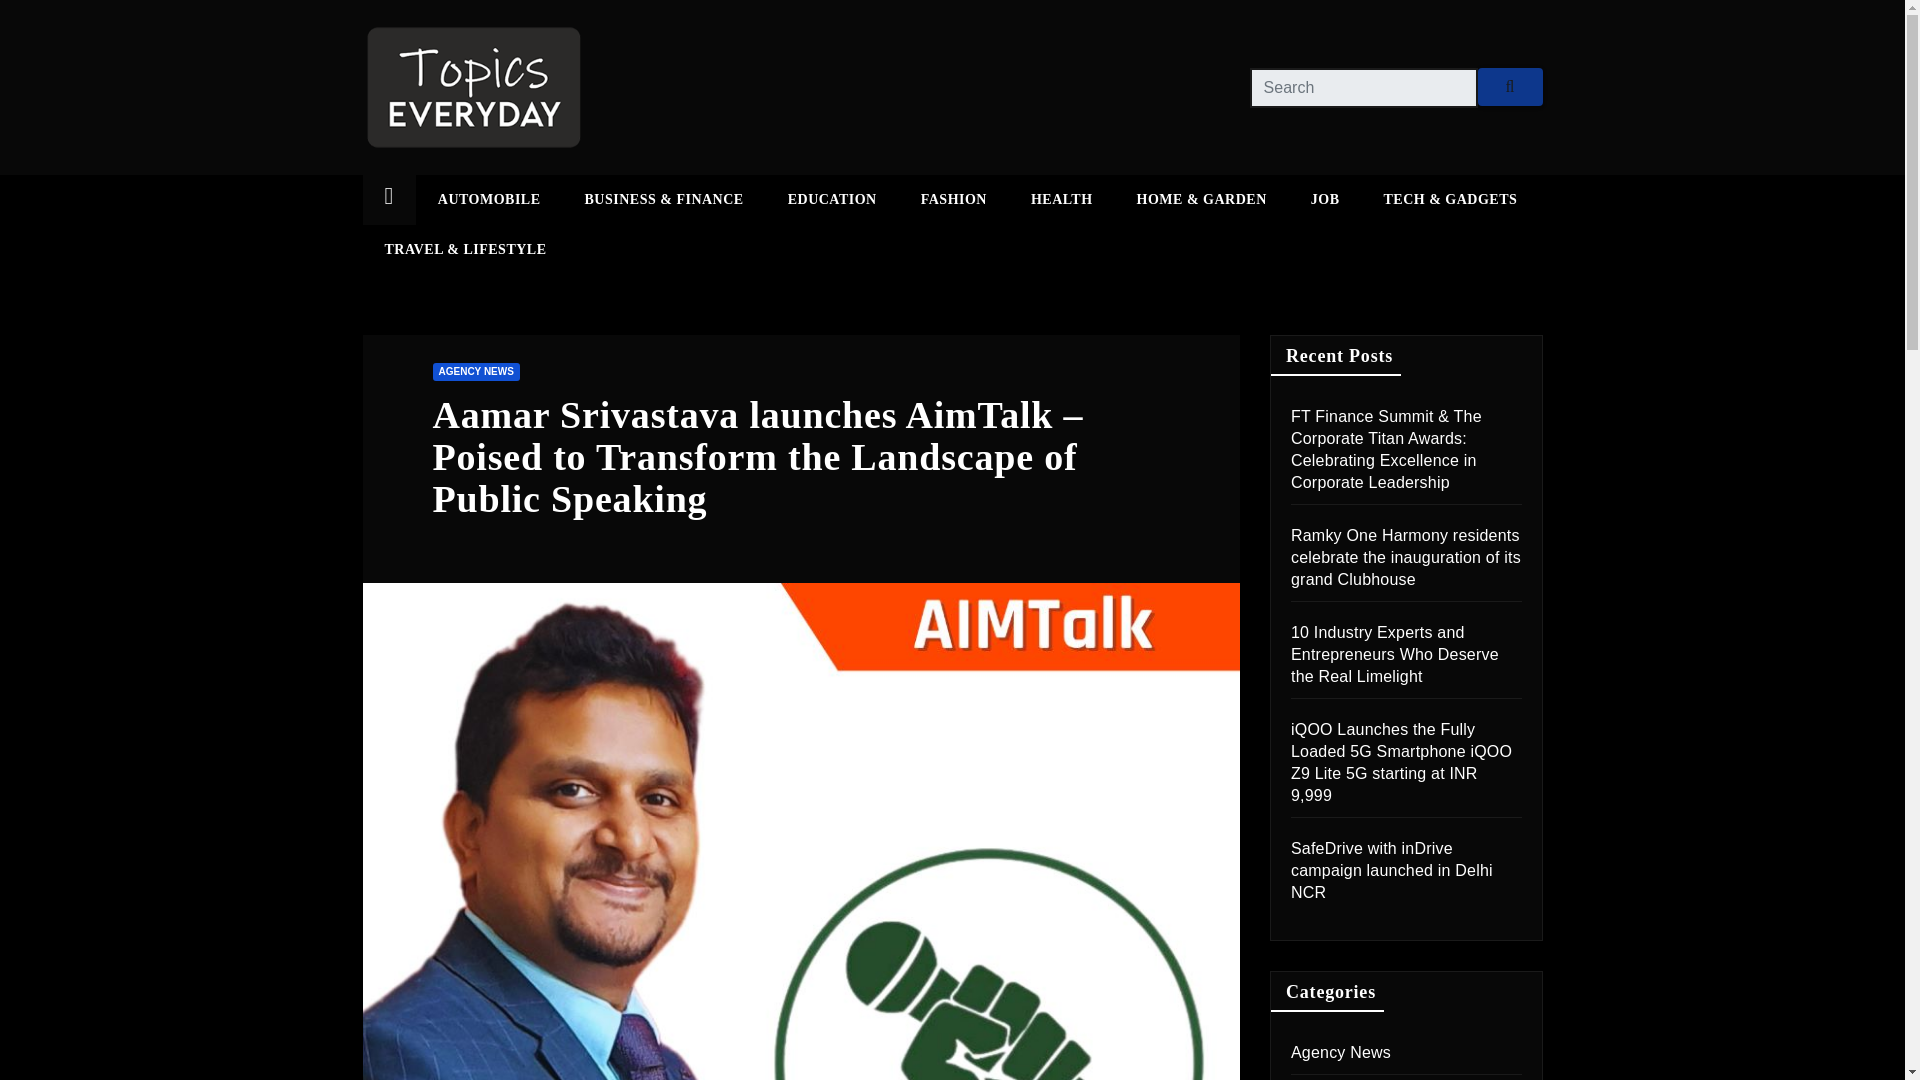 The image size is (1920, 1080). I want to click on FASHION, so click(954, 199).